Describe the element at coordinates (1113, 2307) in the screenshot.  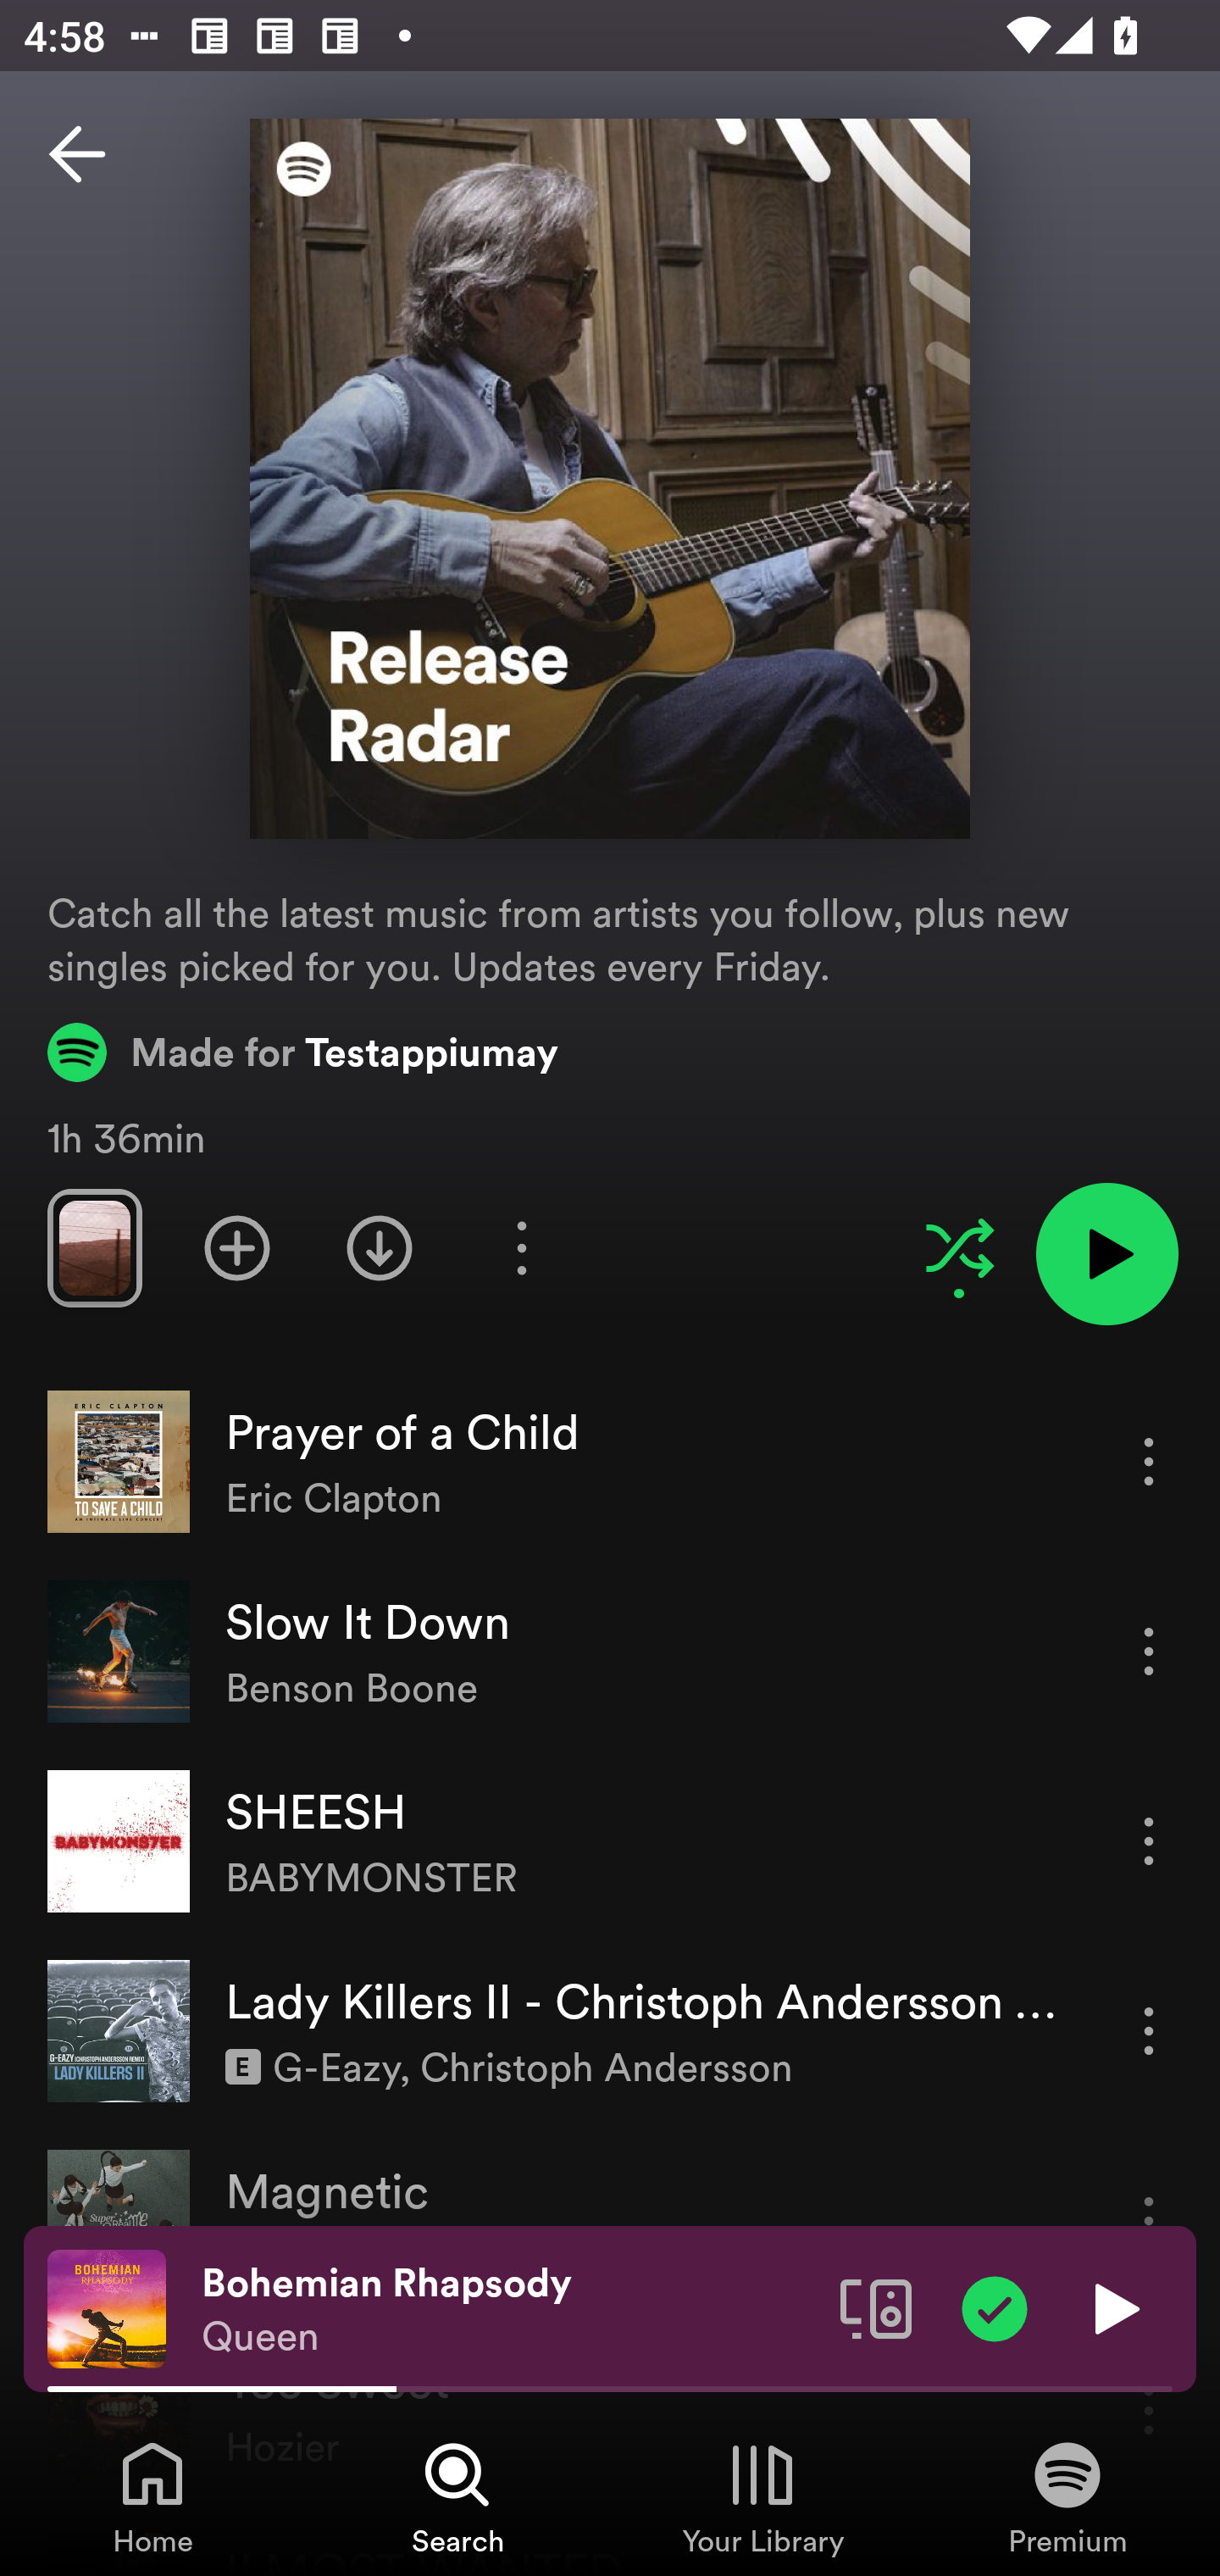
I see `Play` at that location.